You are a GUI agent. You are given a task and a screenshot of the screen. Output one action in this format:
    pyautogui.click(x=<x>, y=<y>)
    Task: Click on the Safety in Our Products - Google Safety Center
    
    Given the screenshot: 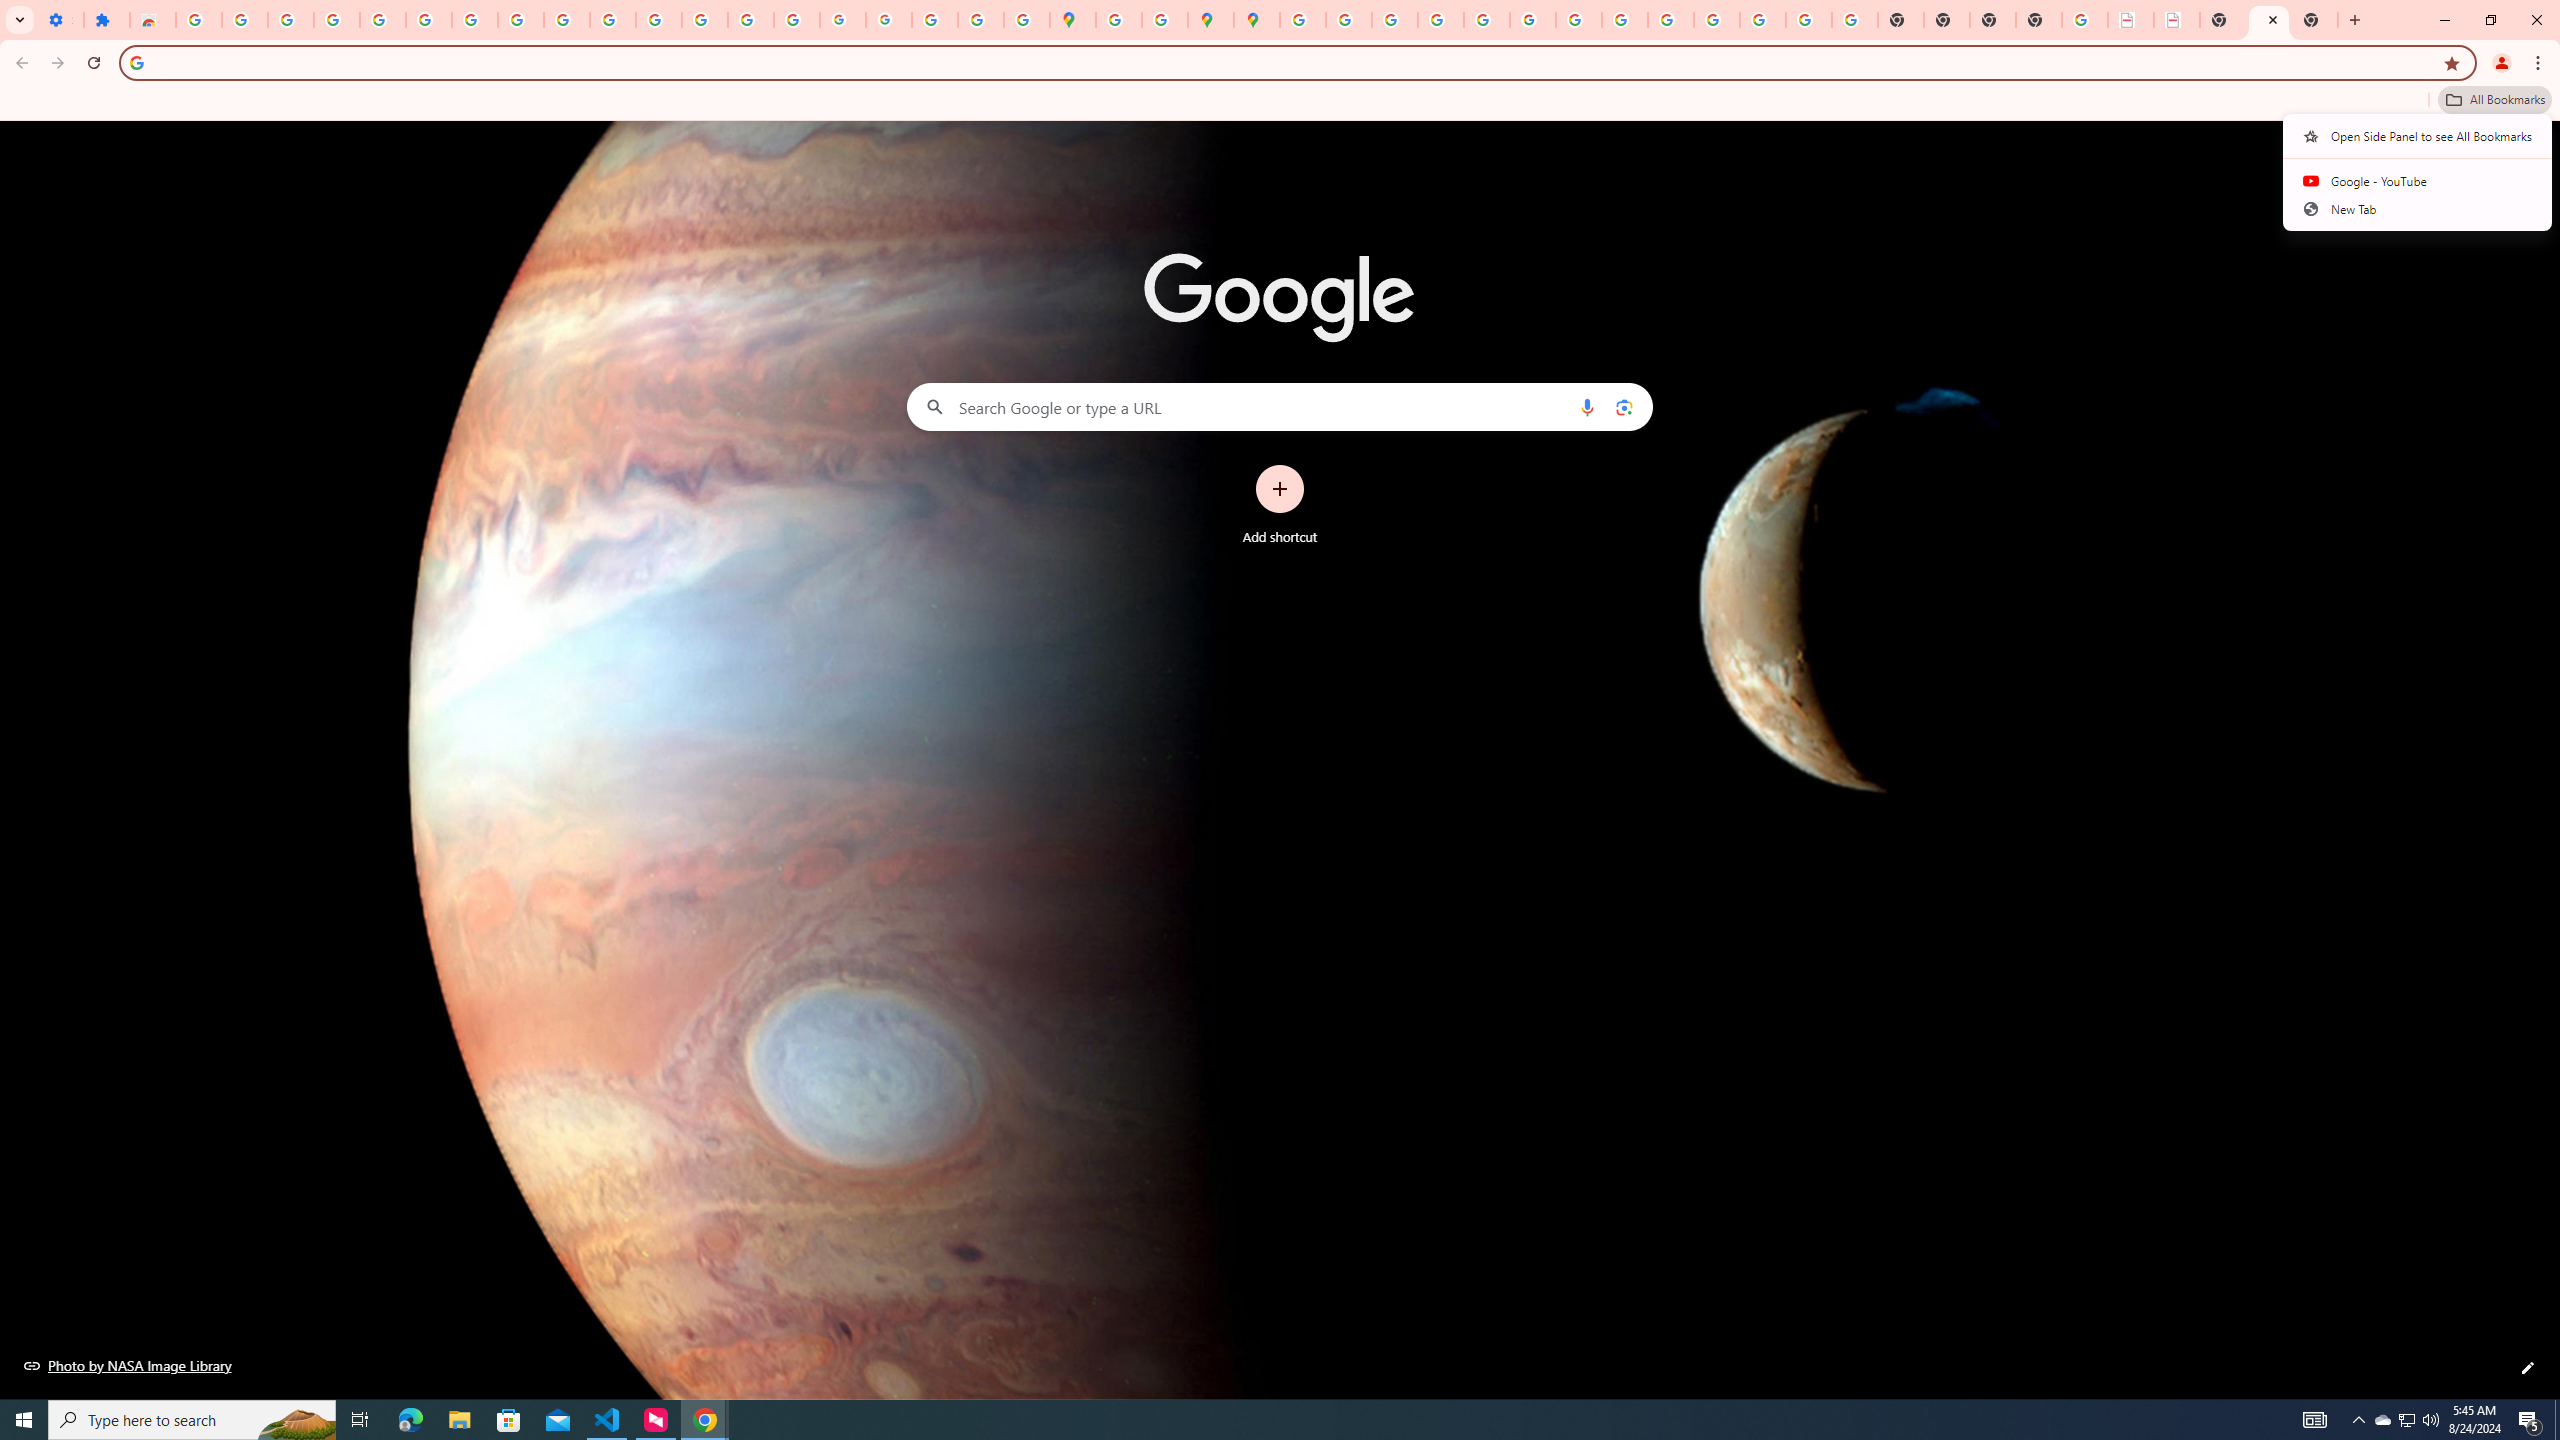 What is the action you would take?
    pyautogui.click(x=1166, y=20)
    